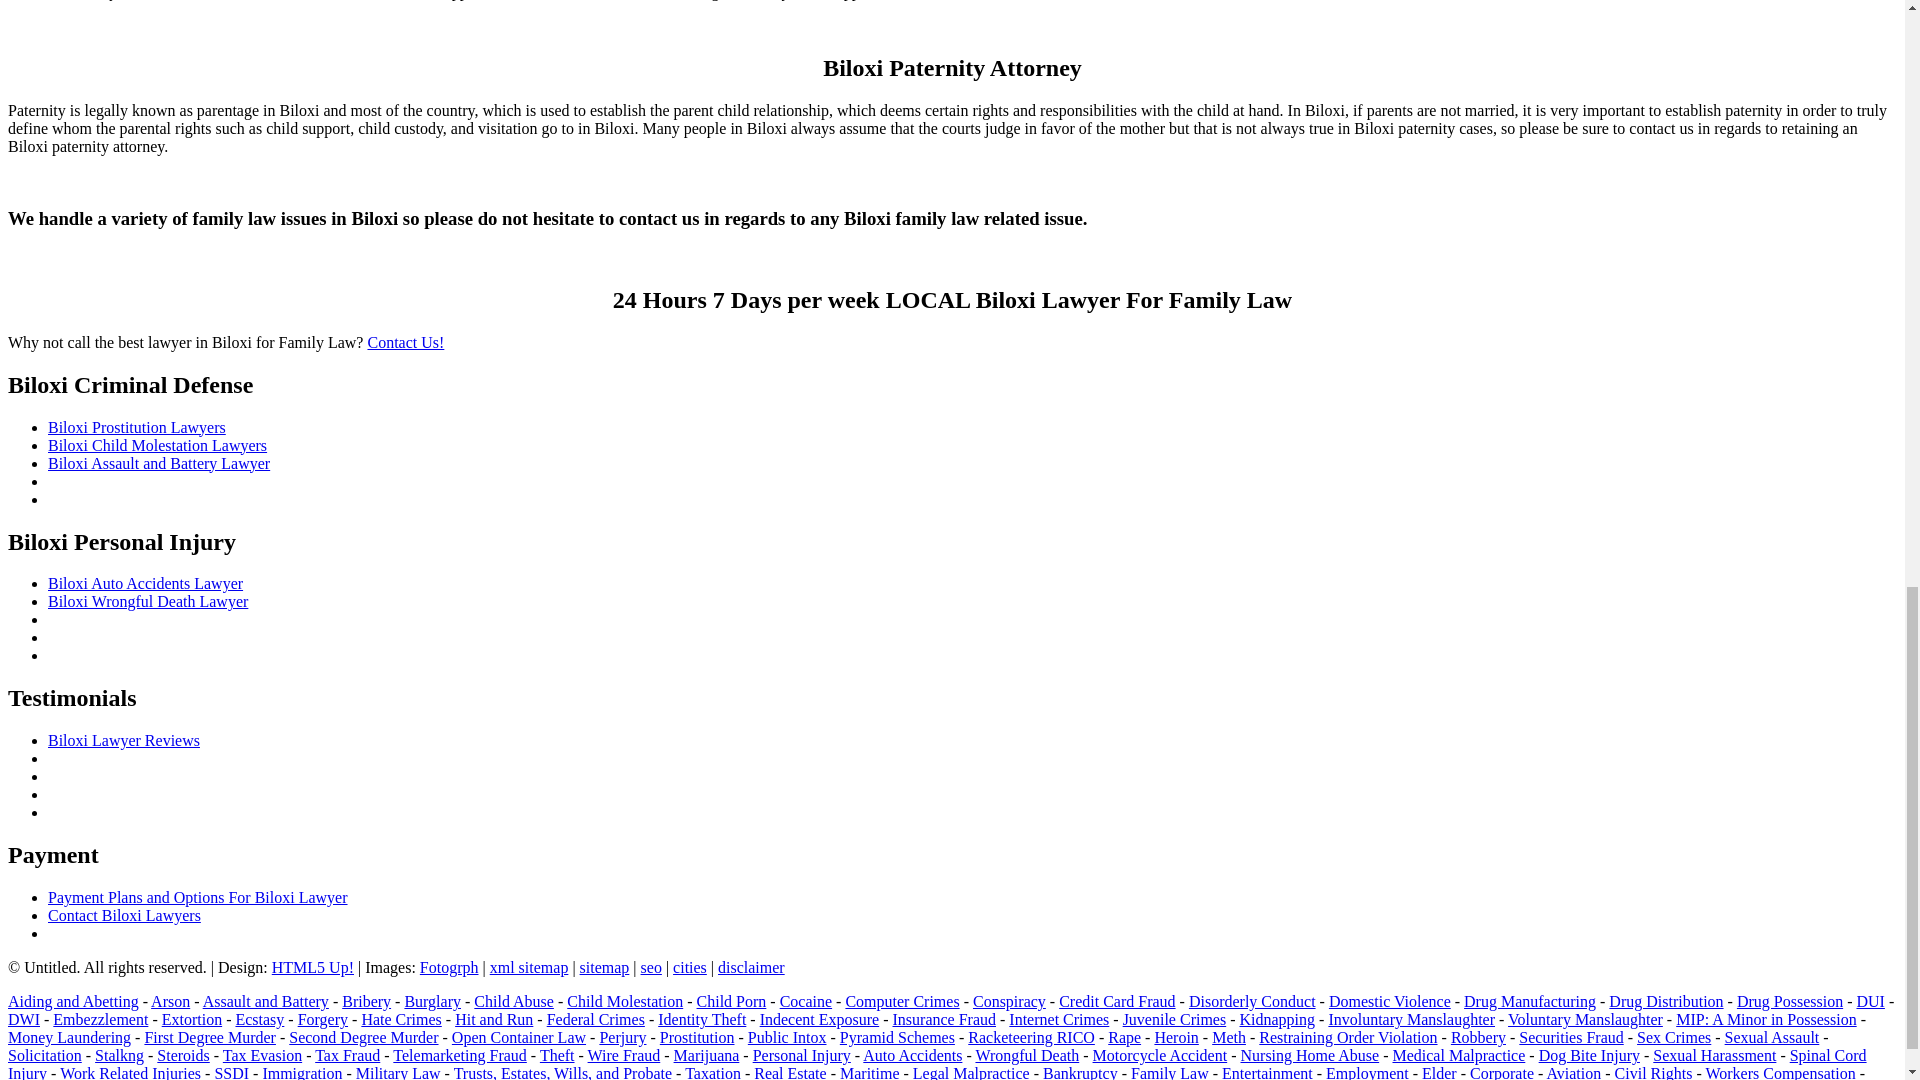 This screenshot has height=1080, width=1920. I want to click on Assault and Battery, so click(266, 1000).